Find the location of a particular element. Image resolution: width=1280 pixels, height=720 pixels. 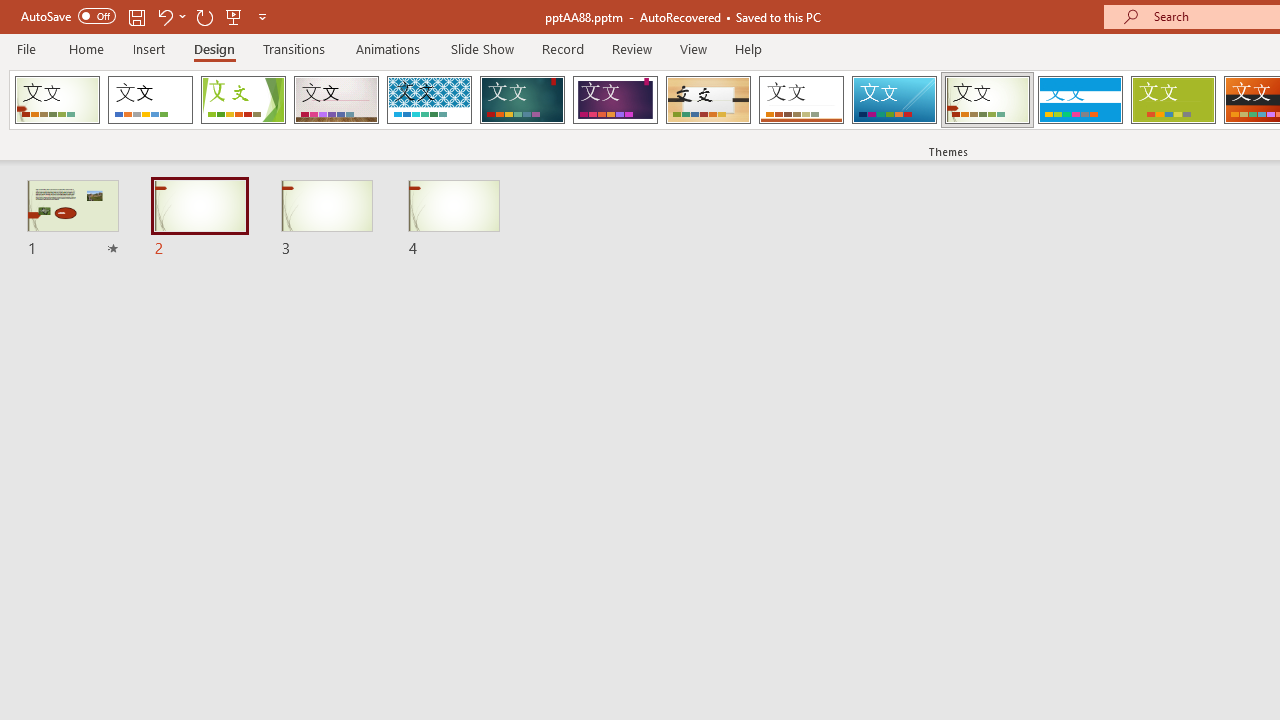

Retrospect Loading Preview... is located at coordinates (801, 100).